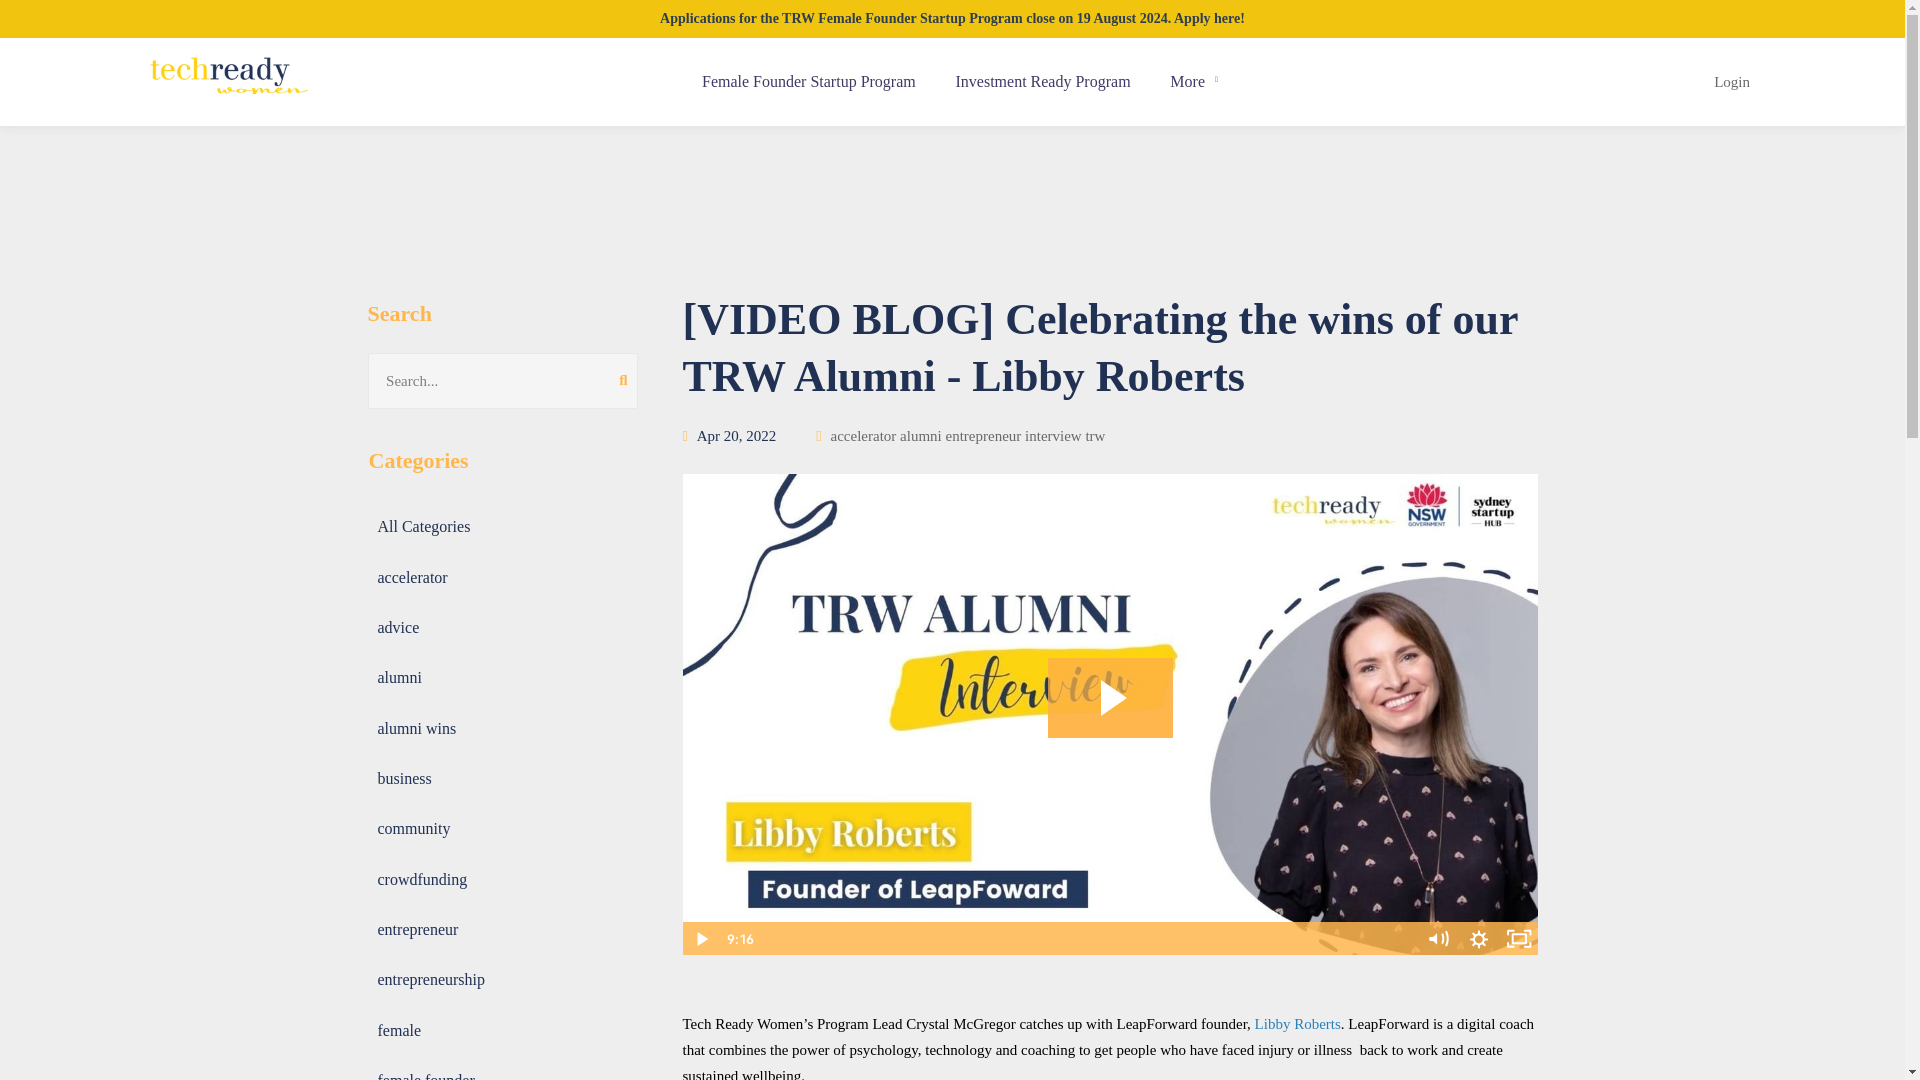  I want to click on business, so click(404, 778).